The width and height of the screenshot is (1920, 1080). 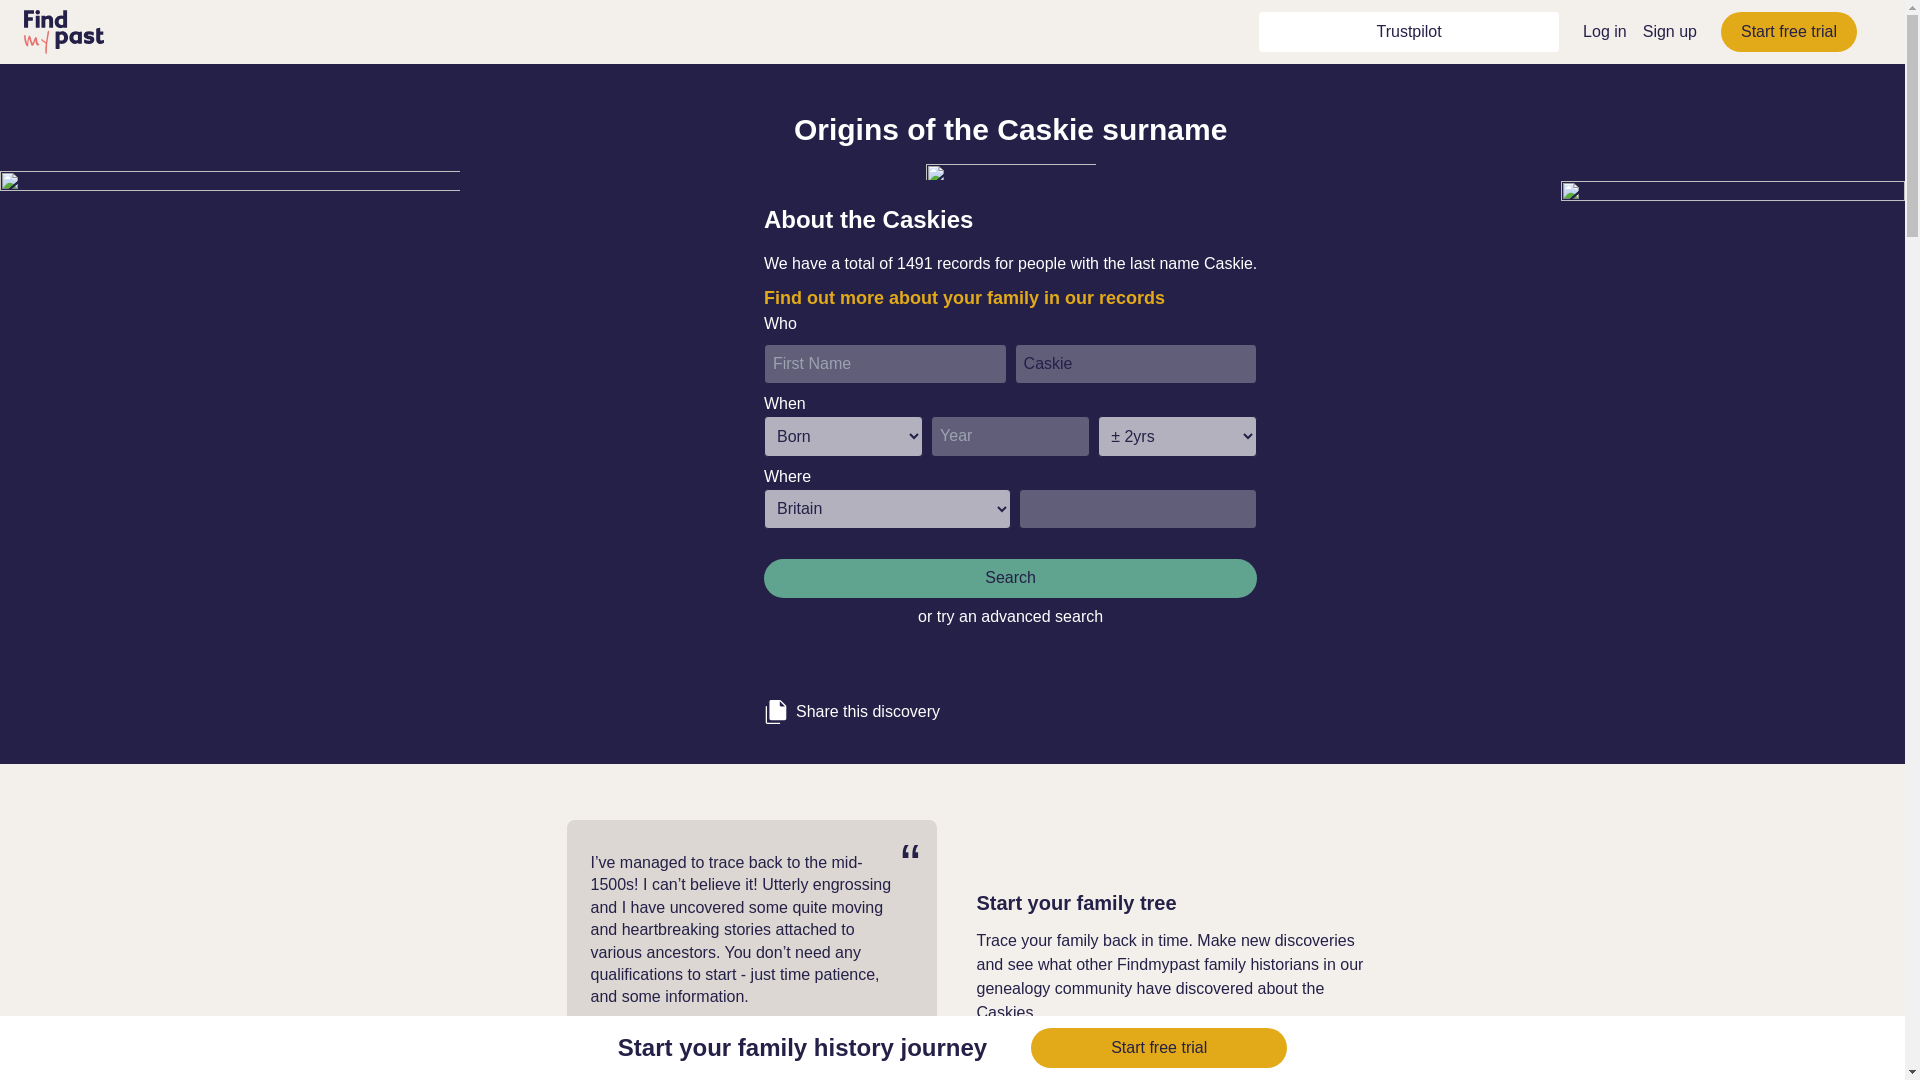 What do you see at coordinates (1158, 1048) in the screenshot?
I see `Start free trial` at bounding box center [1158, 1048].